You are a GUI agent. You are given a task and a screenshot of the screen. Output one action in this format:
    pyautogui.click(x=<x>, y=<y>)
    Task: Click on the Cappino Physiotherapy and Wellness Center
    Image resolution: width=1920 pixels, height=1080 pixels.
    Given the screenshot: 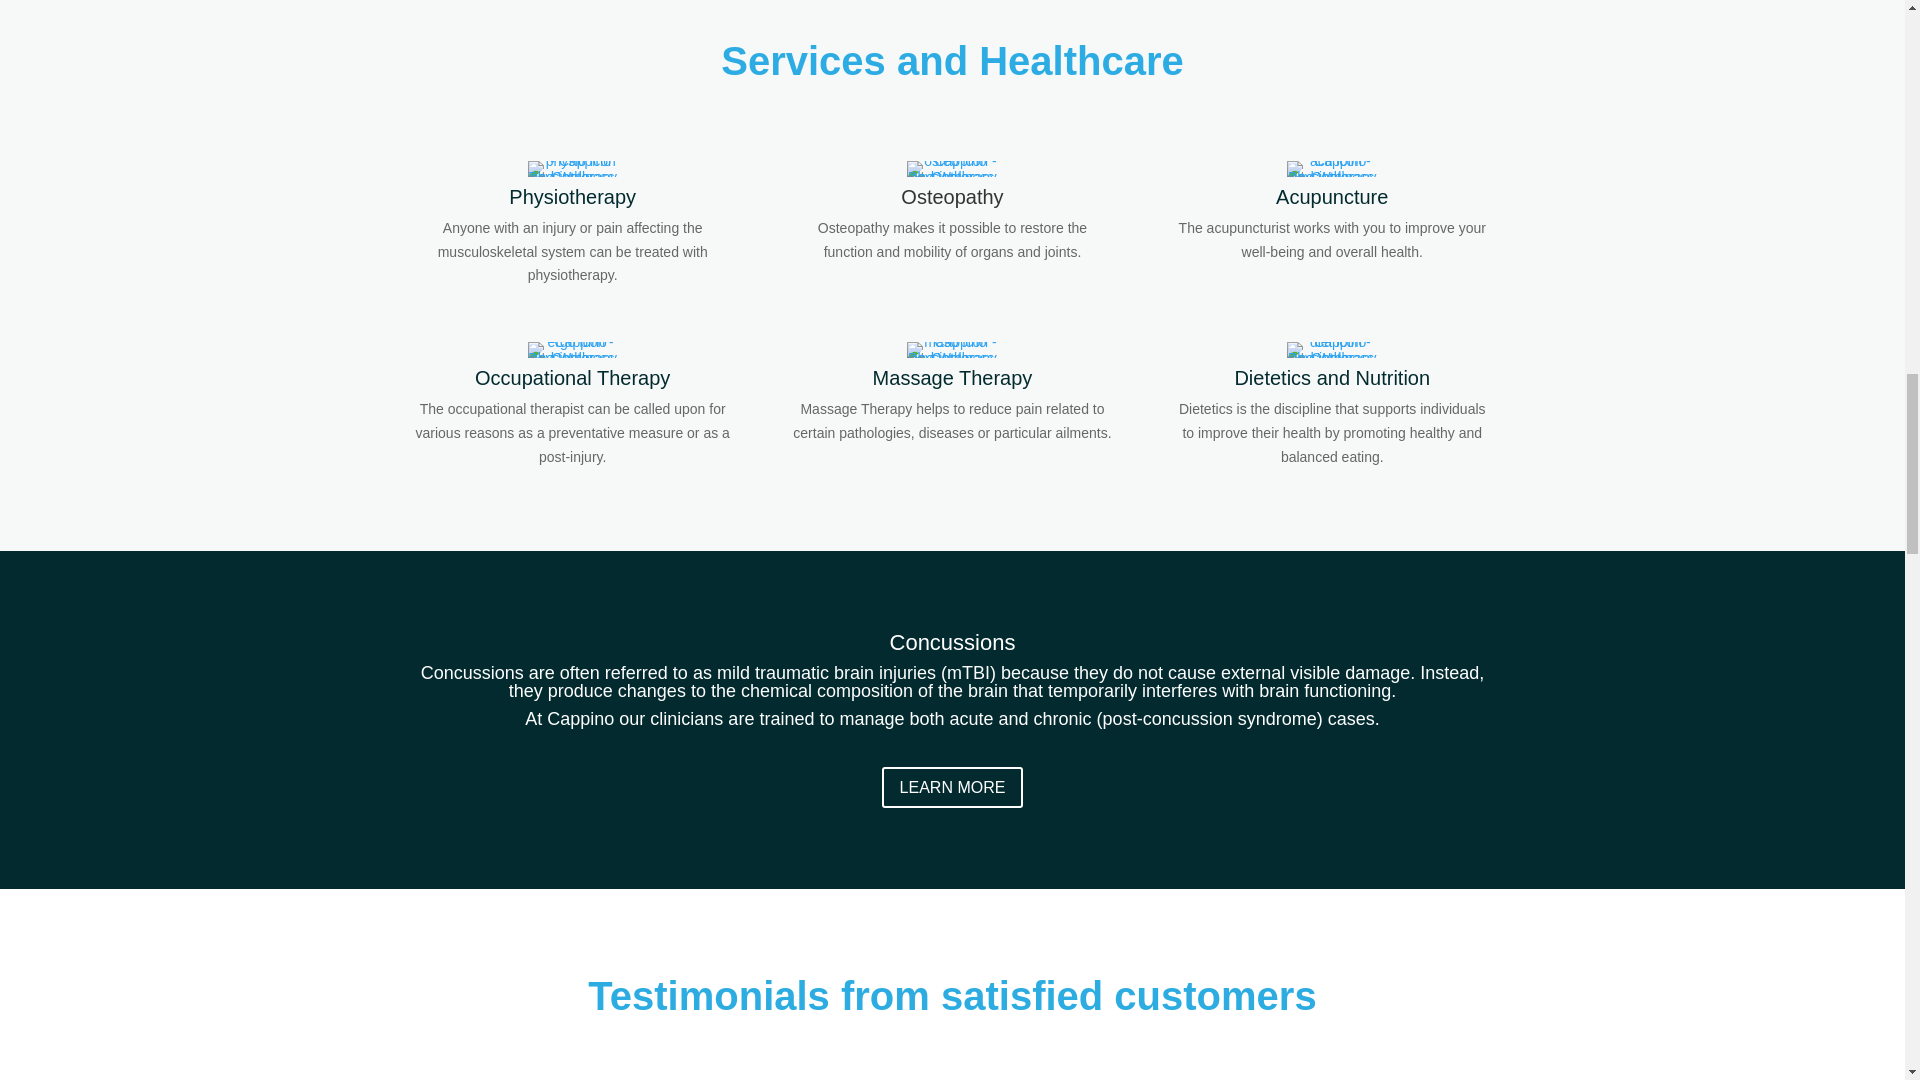 What is the action you would take?
    pyautogui.click(x=951, y=168)
    